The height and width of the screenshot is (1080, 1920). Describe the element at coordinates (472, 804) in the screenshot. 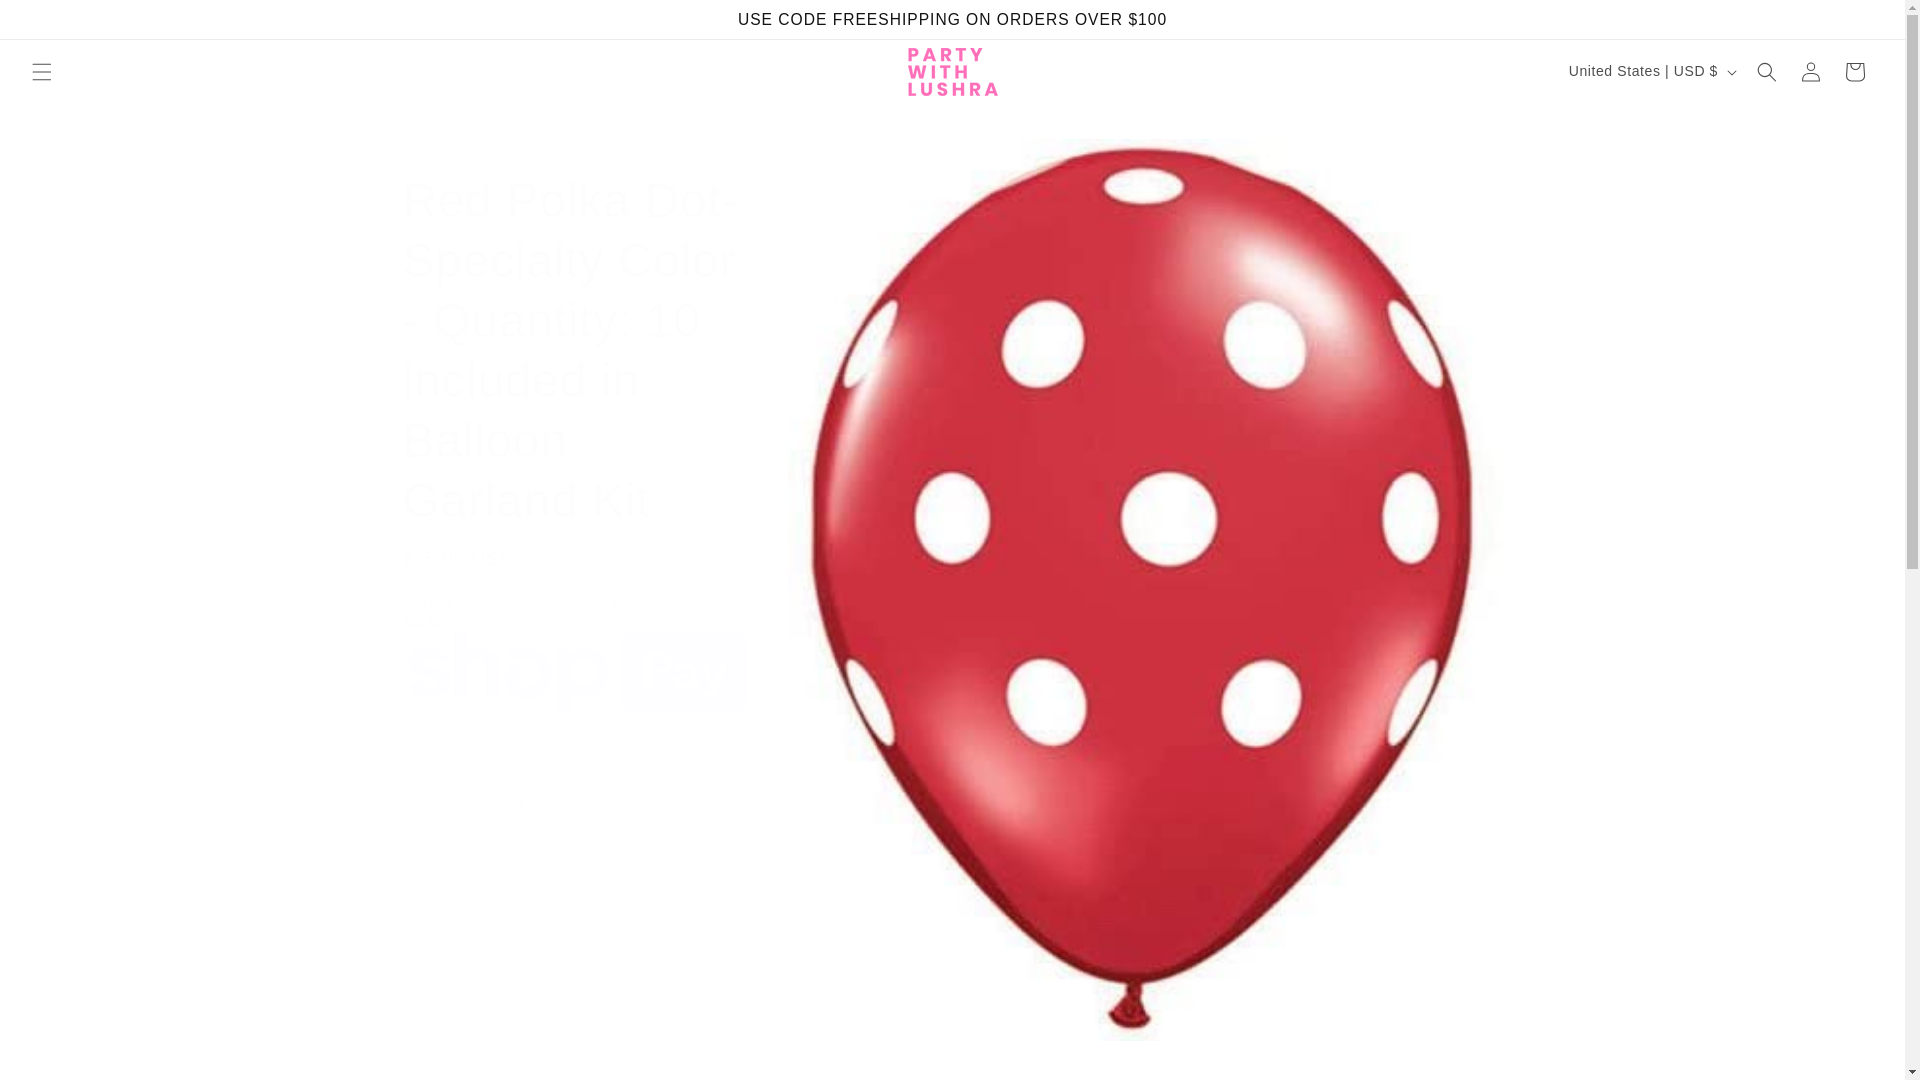

I see `1` at that location.